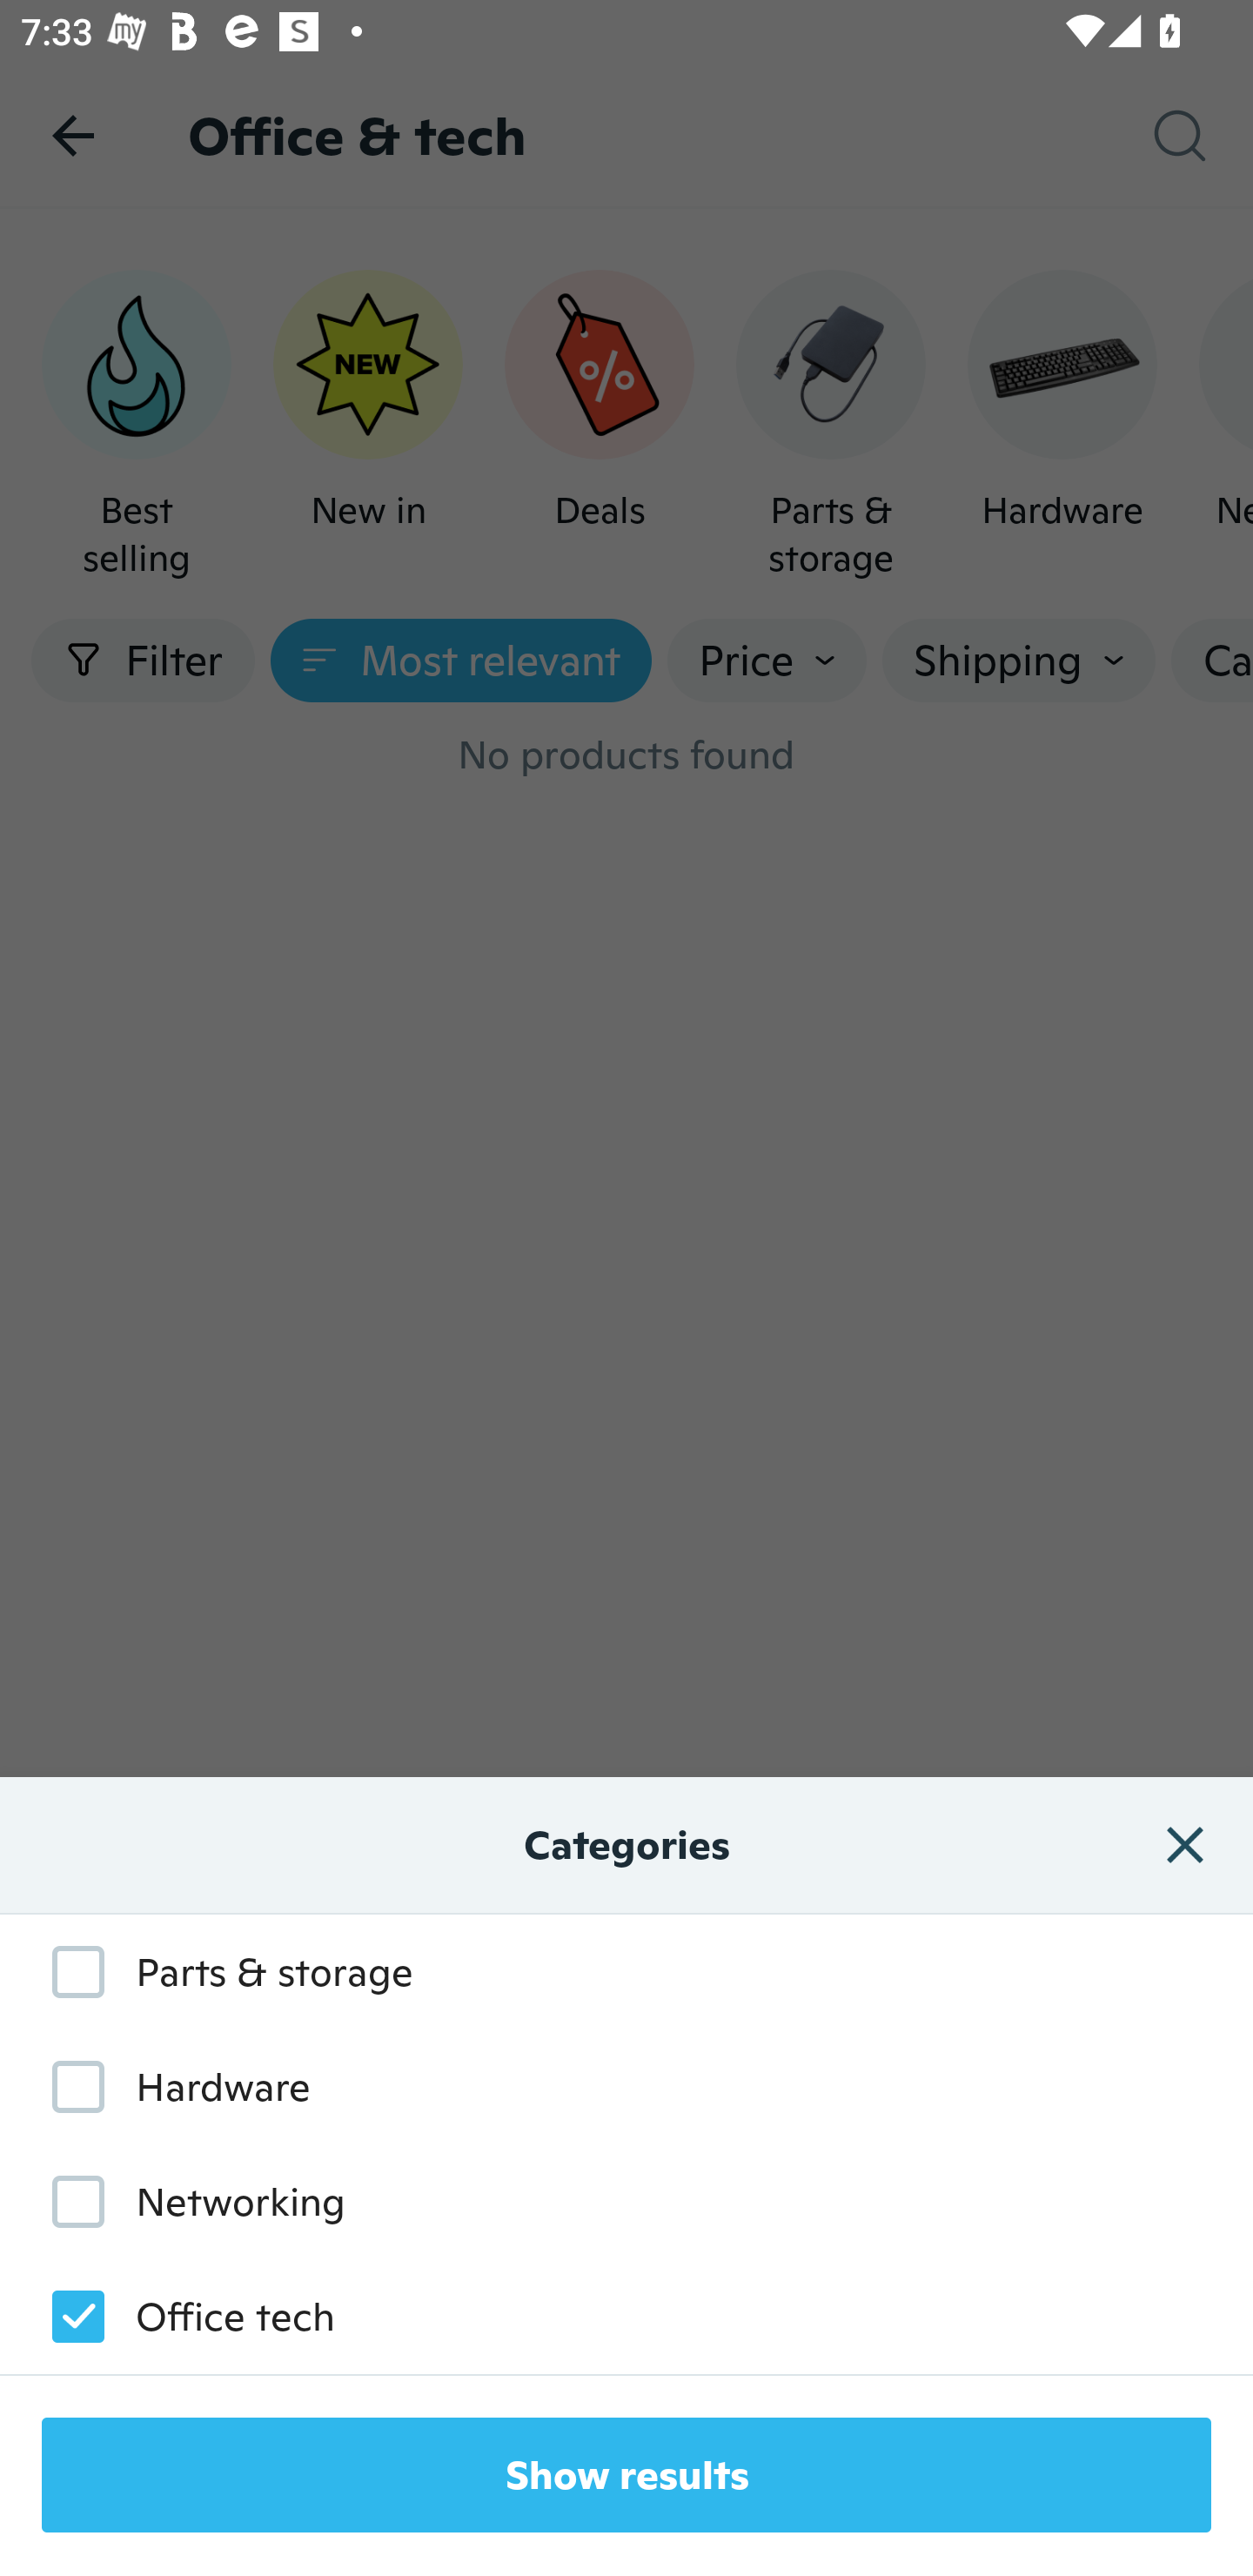  Describe the element at coordinates (218, 1972) in the screenshot. I see `Parts & storage` at that location.